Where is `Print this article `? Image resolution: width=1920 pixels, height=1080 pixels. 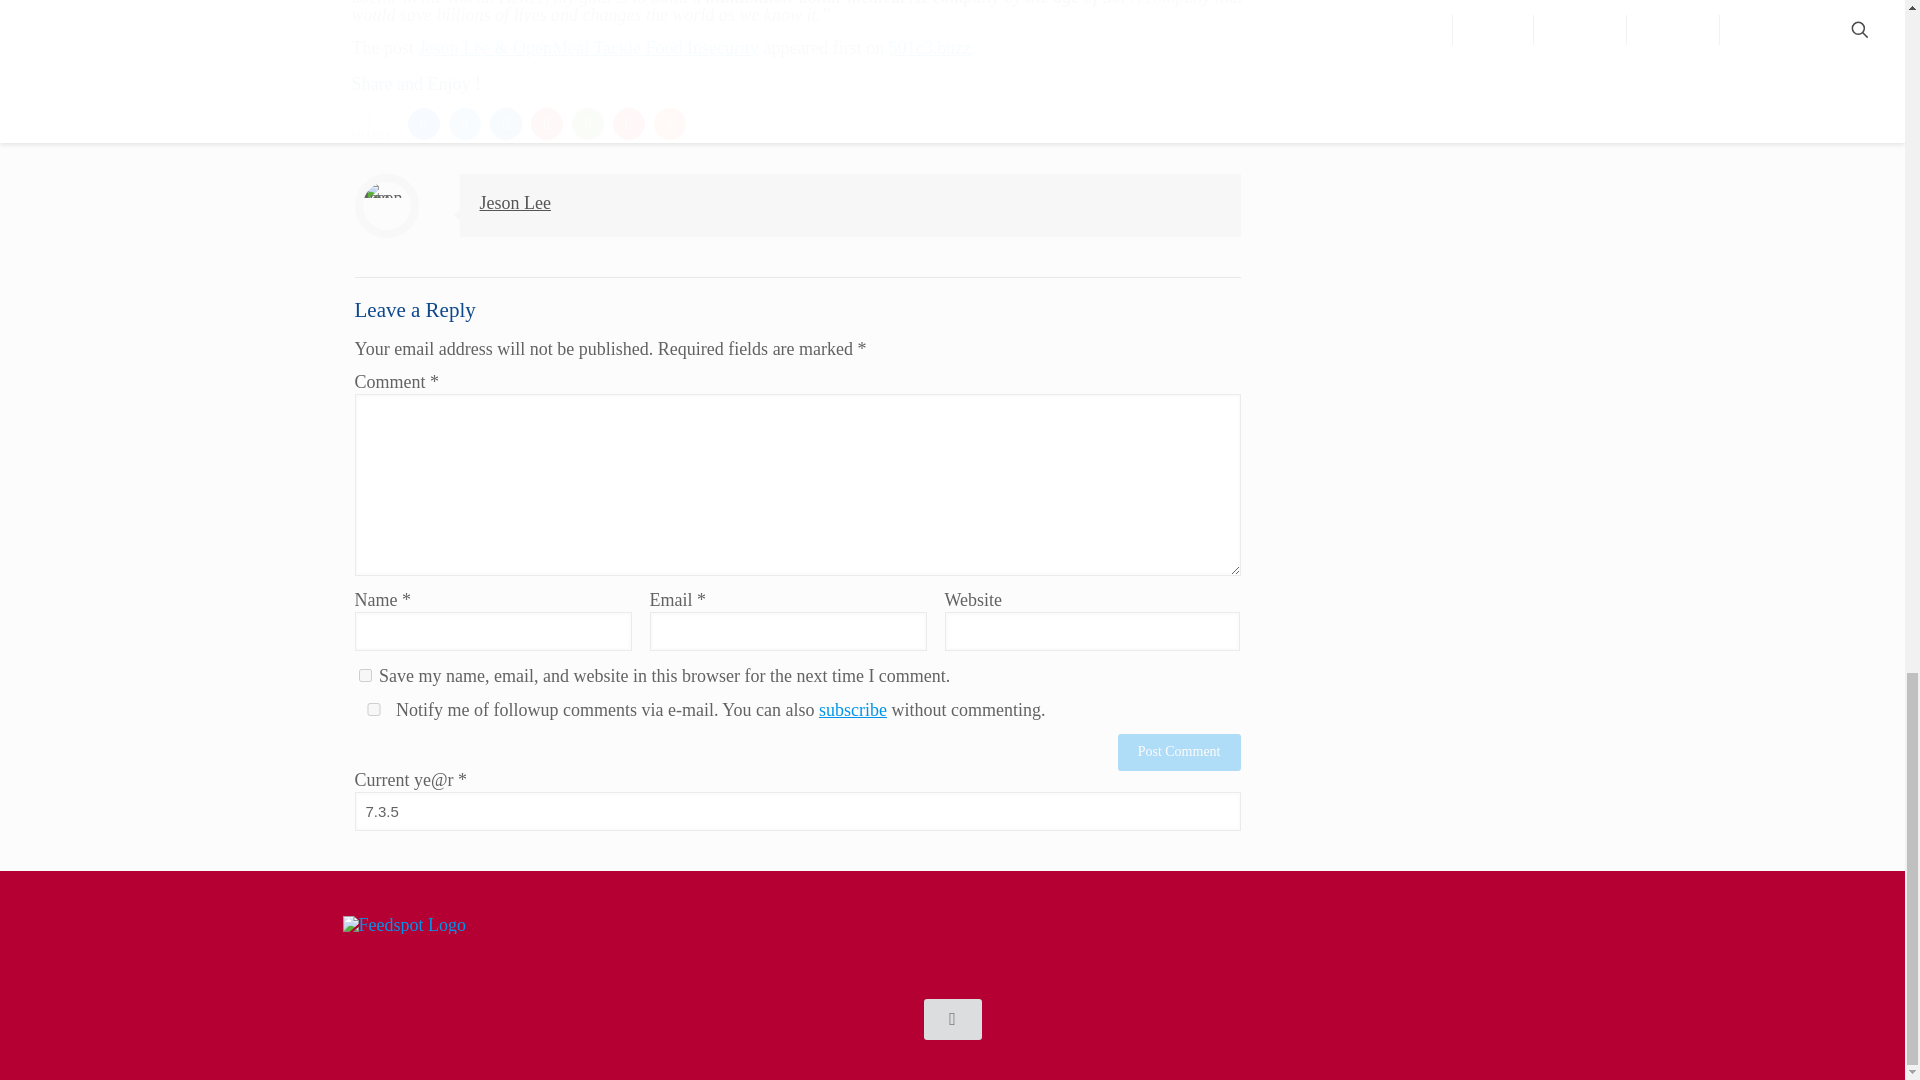
Print this article  is located at coordinates (588, 124).